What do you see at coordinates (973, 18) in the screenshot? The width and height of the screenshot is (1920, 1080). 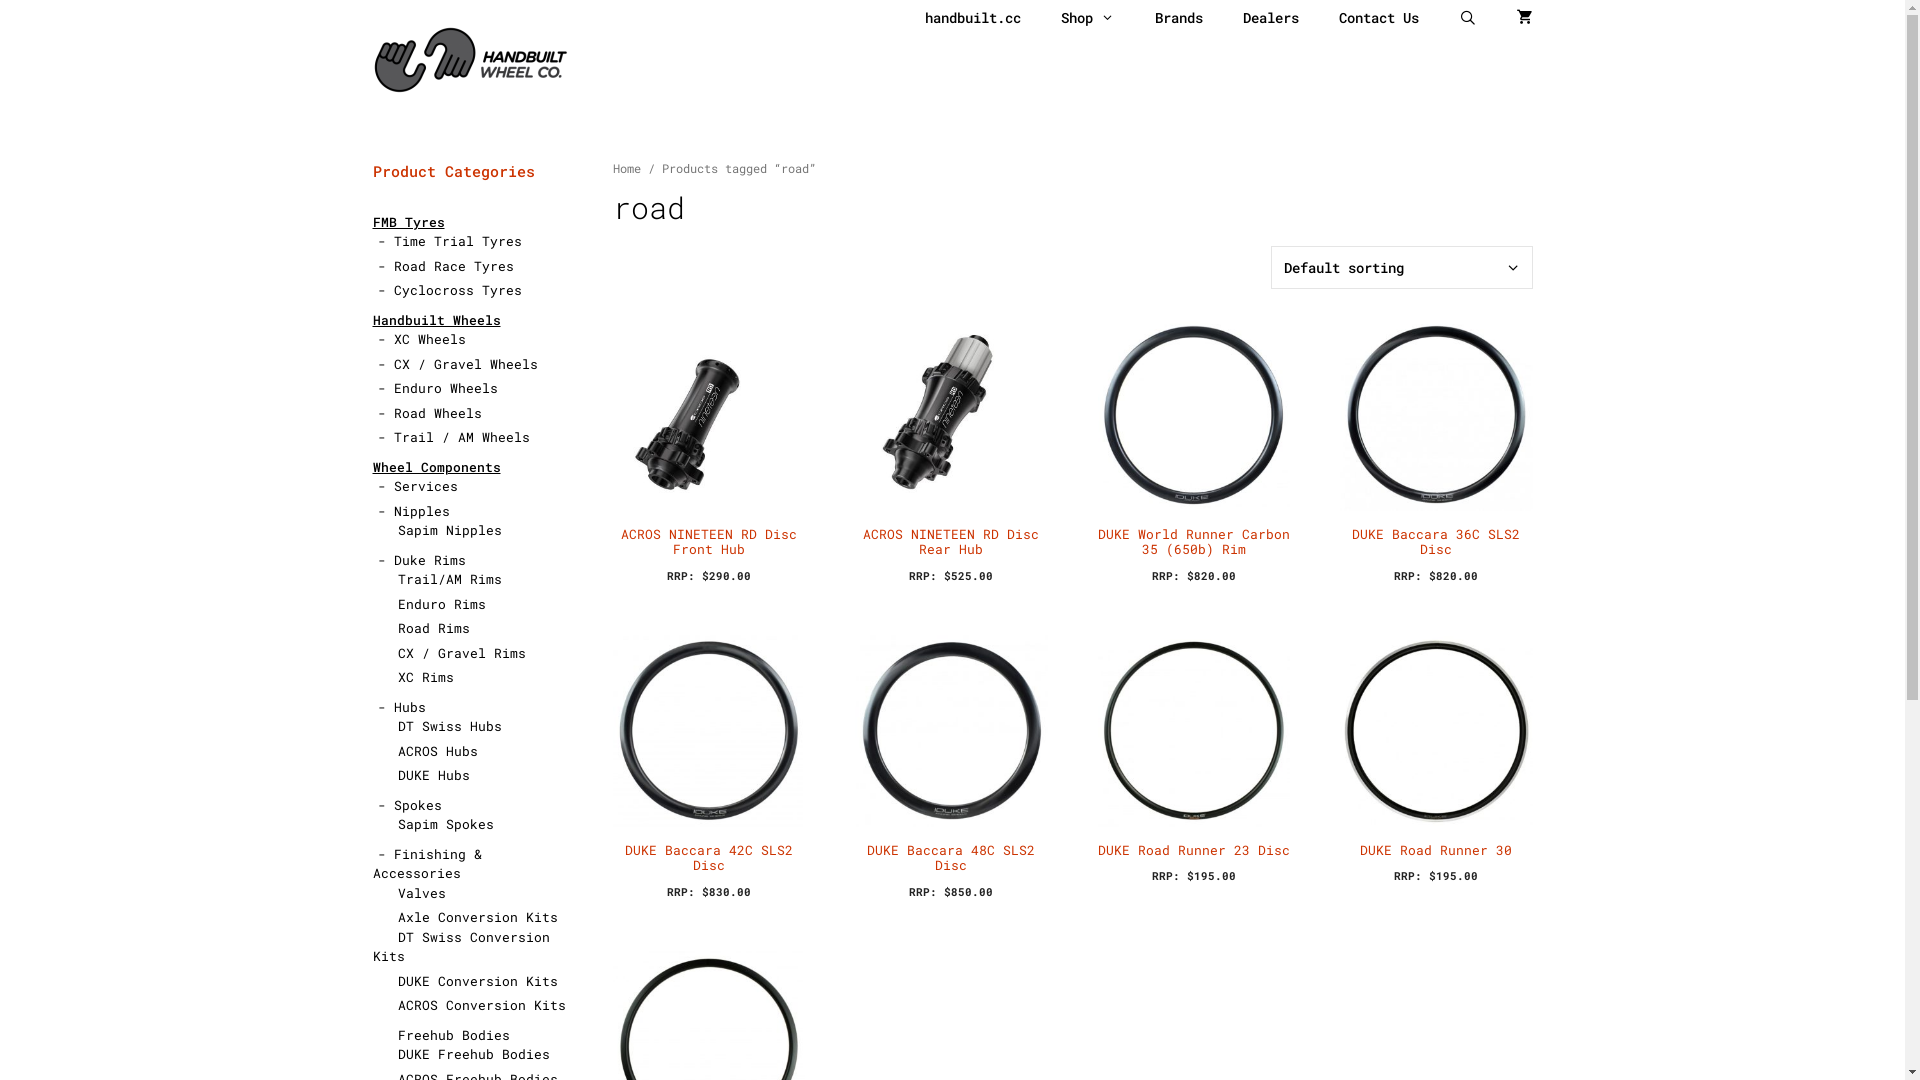 I see `handbuilt.cc` at bounding box center [973, 18].